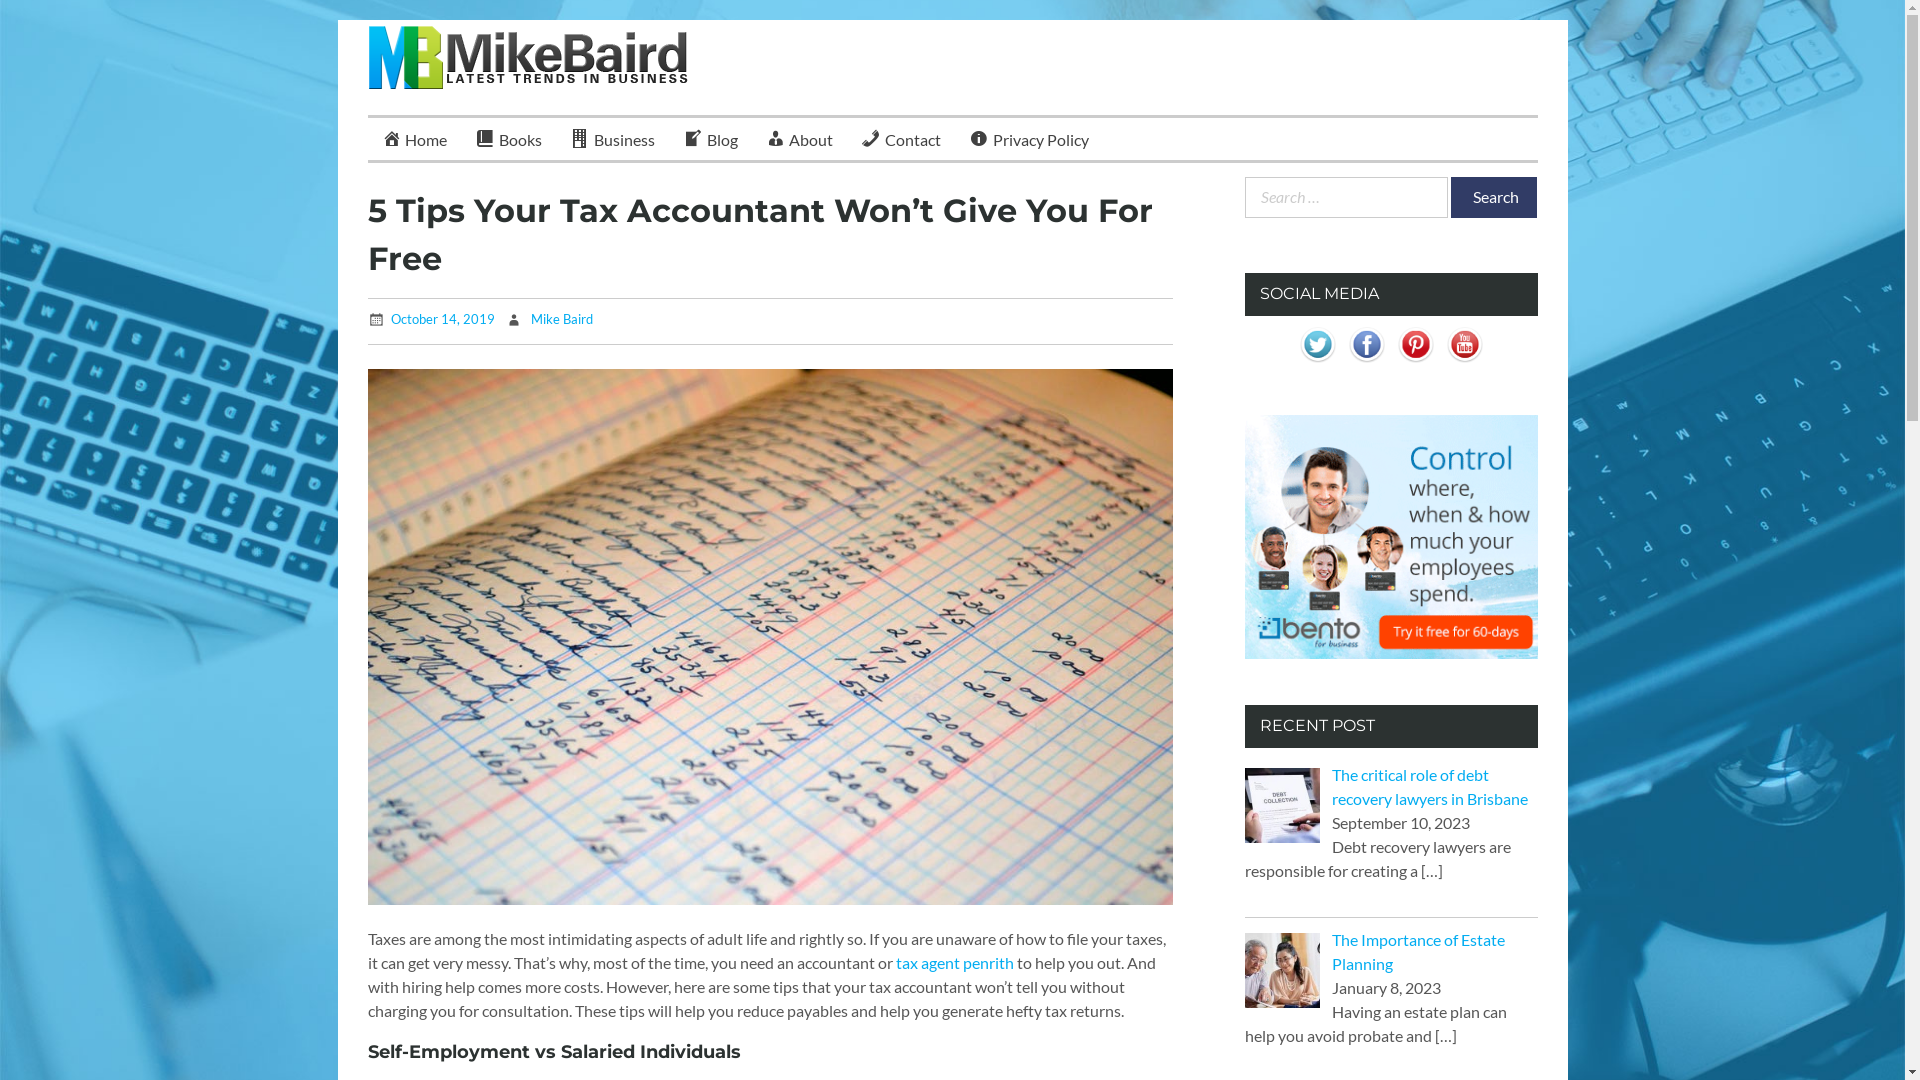 The height and width of the screenshot is (1080, 1920). I want to click on Mike Baird, so click(470, 133).